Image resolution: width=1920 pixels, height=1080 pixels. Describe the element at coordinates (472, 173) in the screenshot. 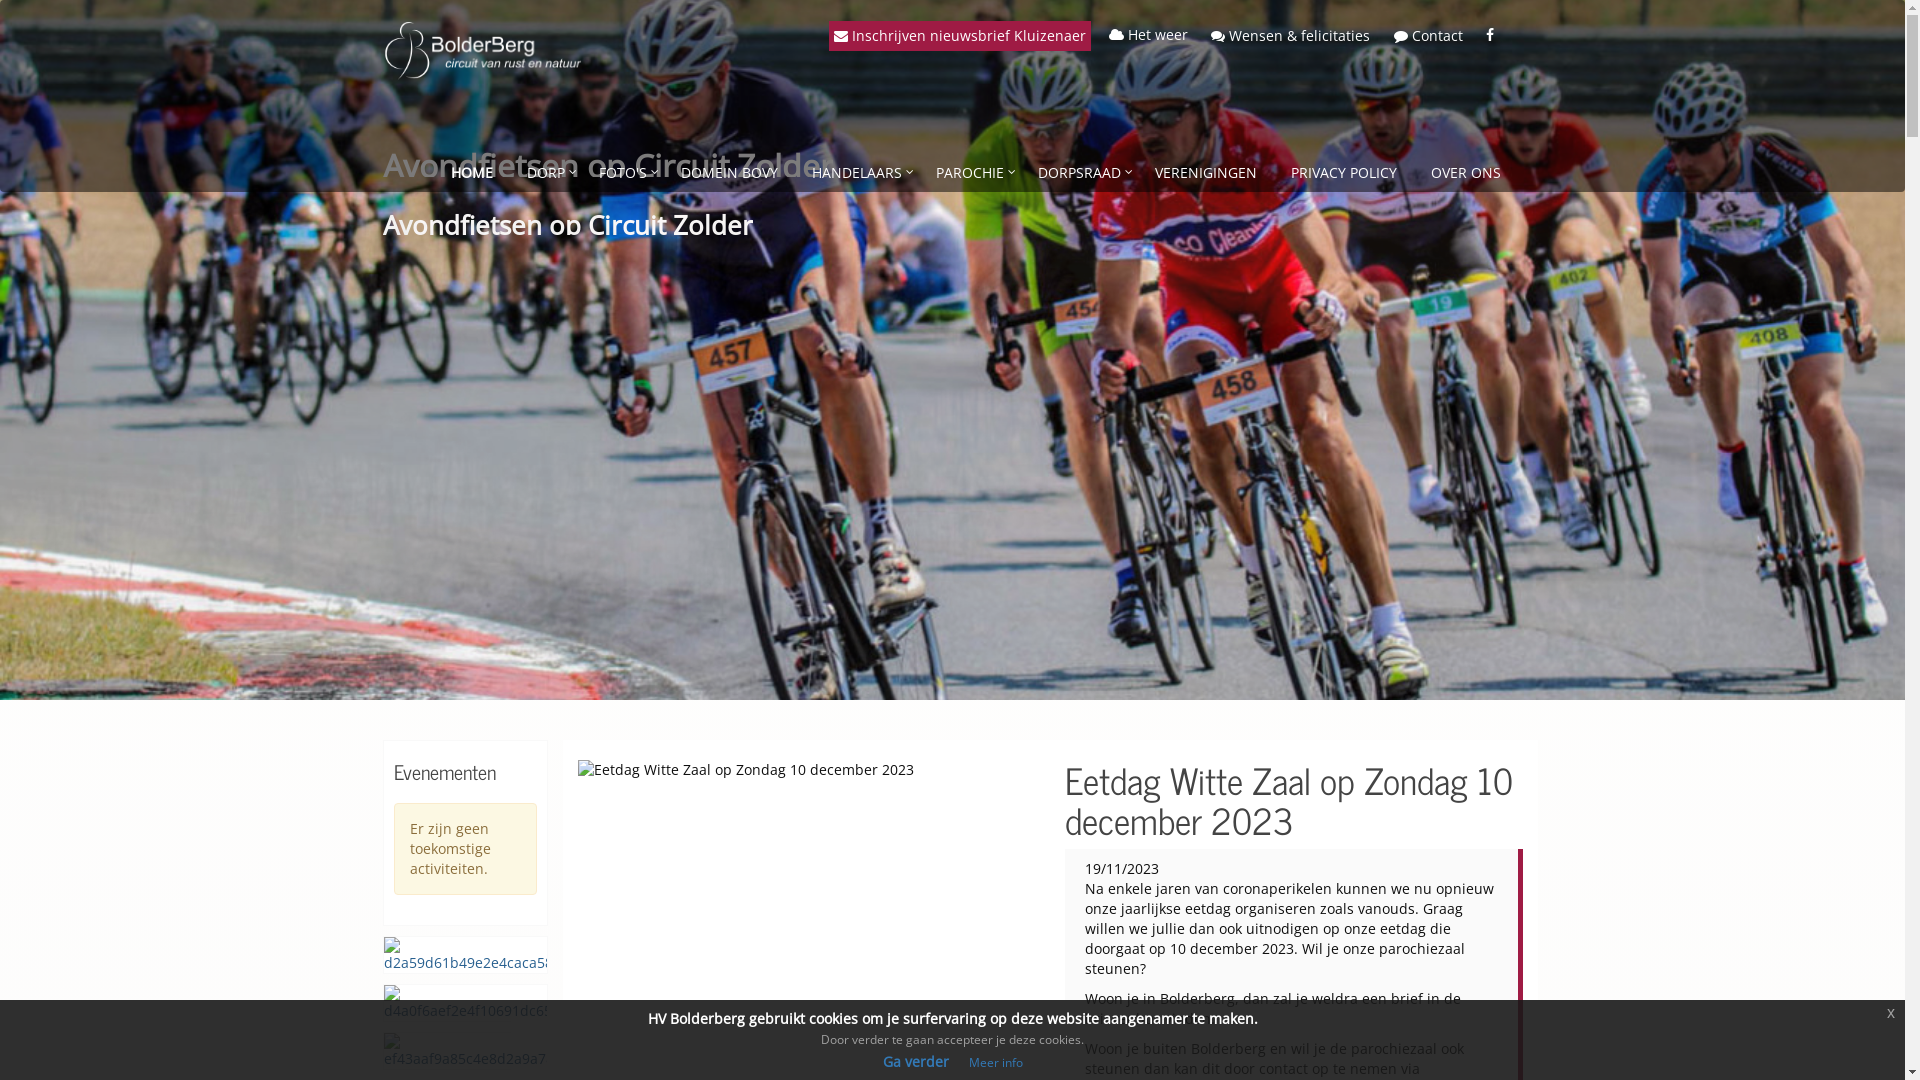

I see `HOME` at that location.